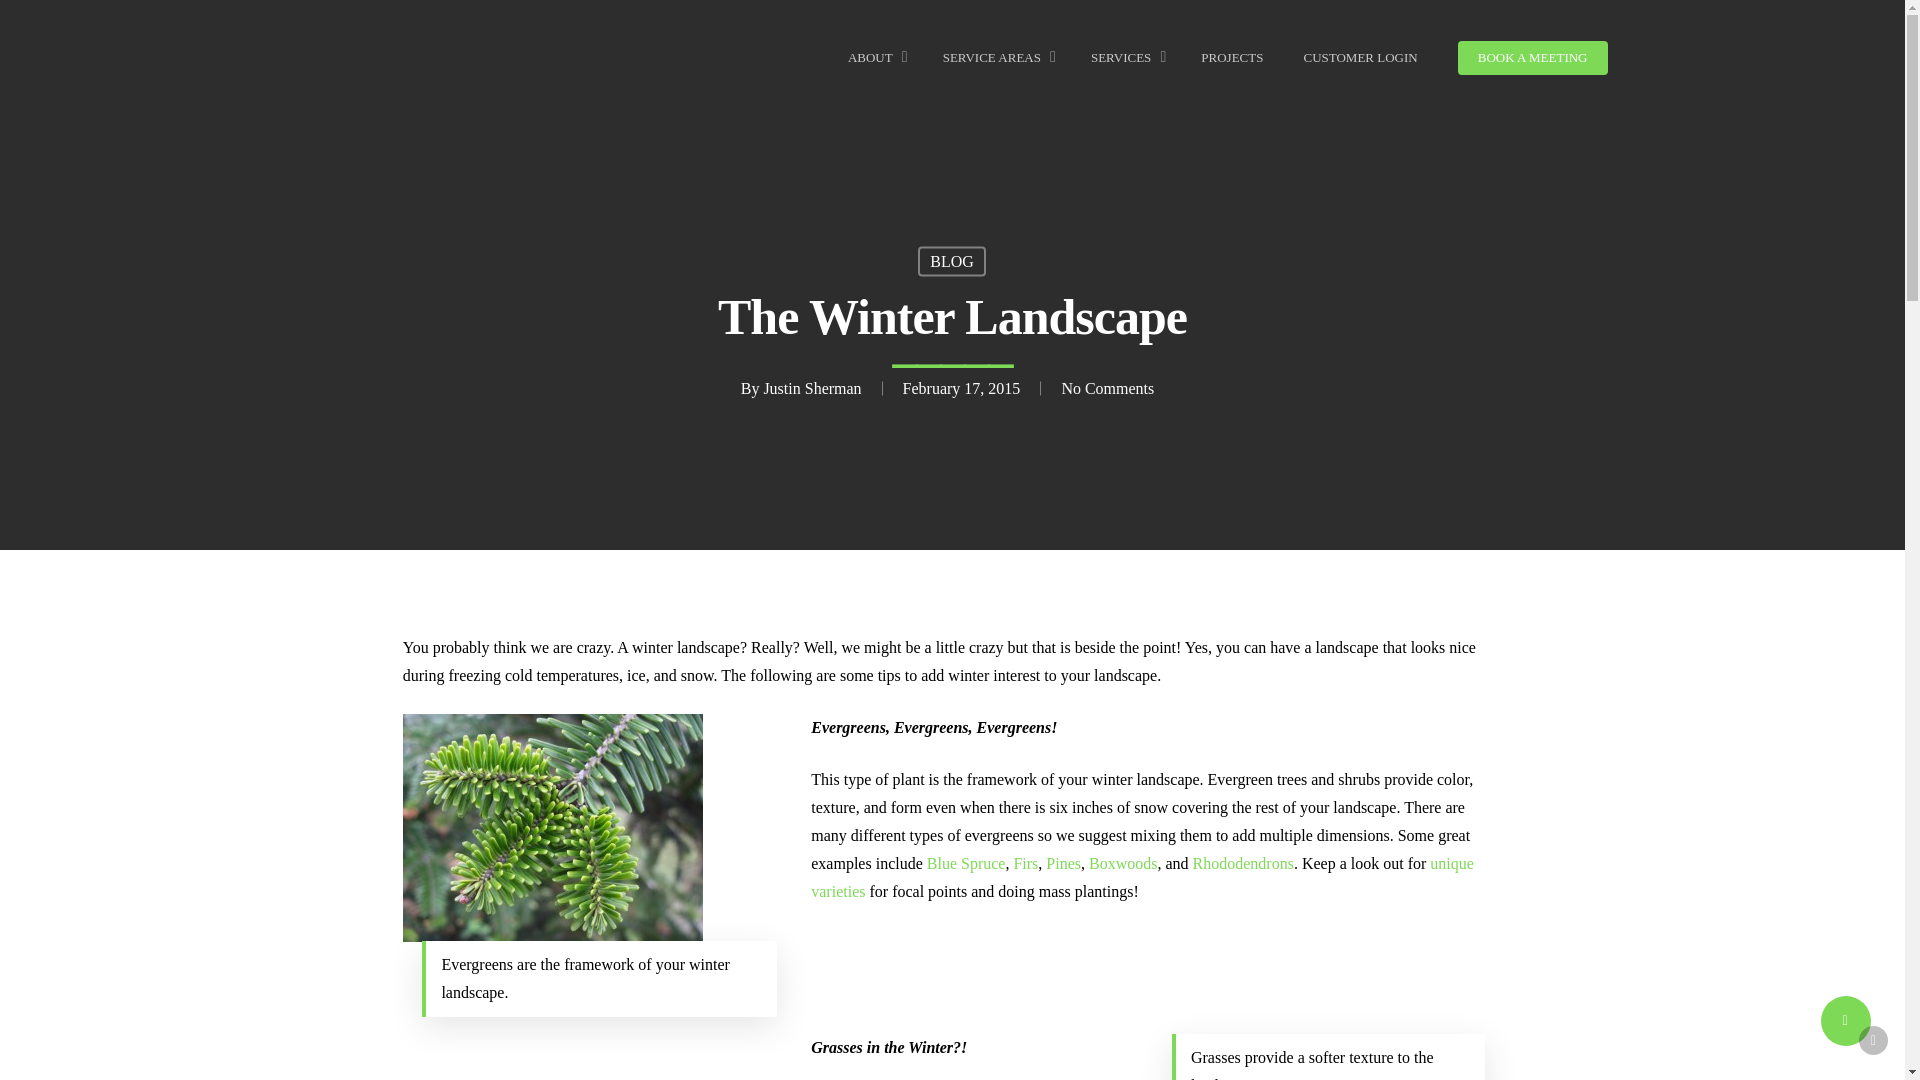 The width and height of the screenshot is (1920, 1080). What do you see at coordinates (1232, 58) in the screenshot?
I see `PROJECTS` at bounding box center [1232, 58].